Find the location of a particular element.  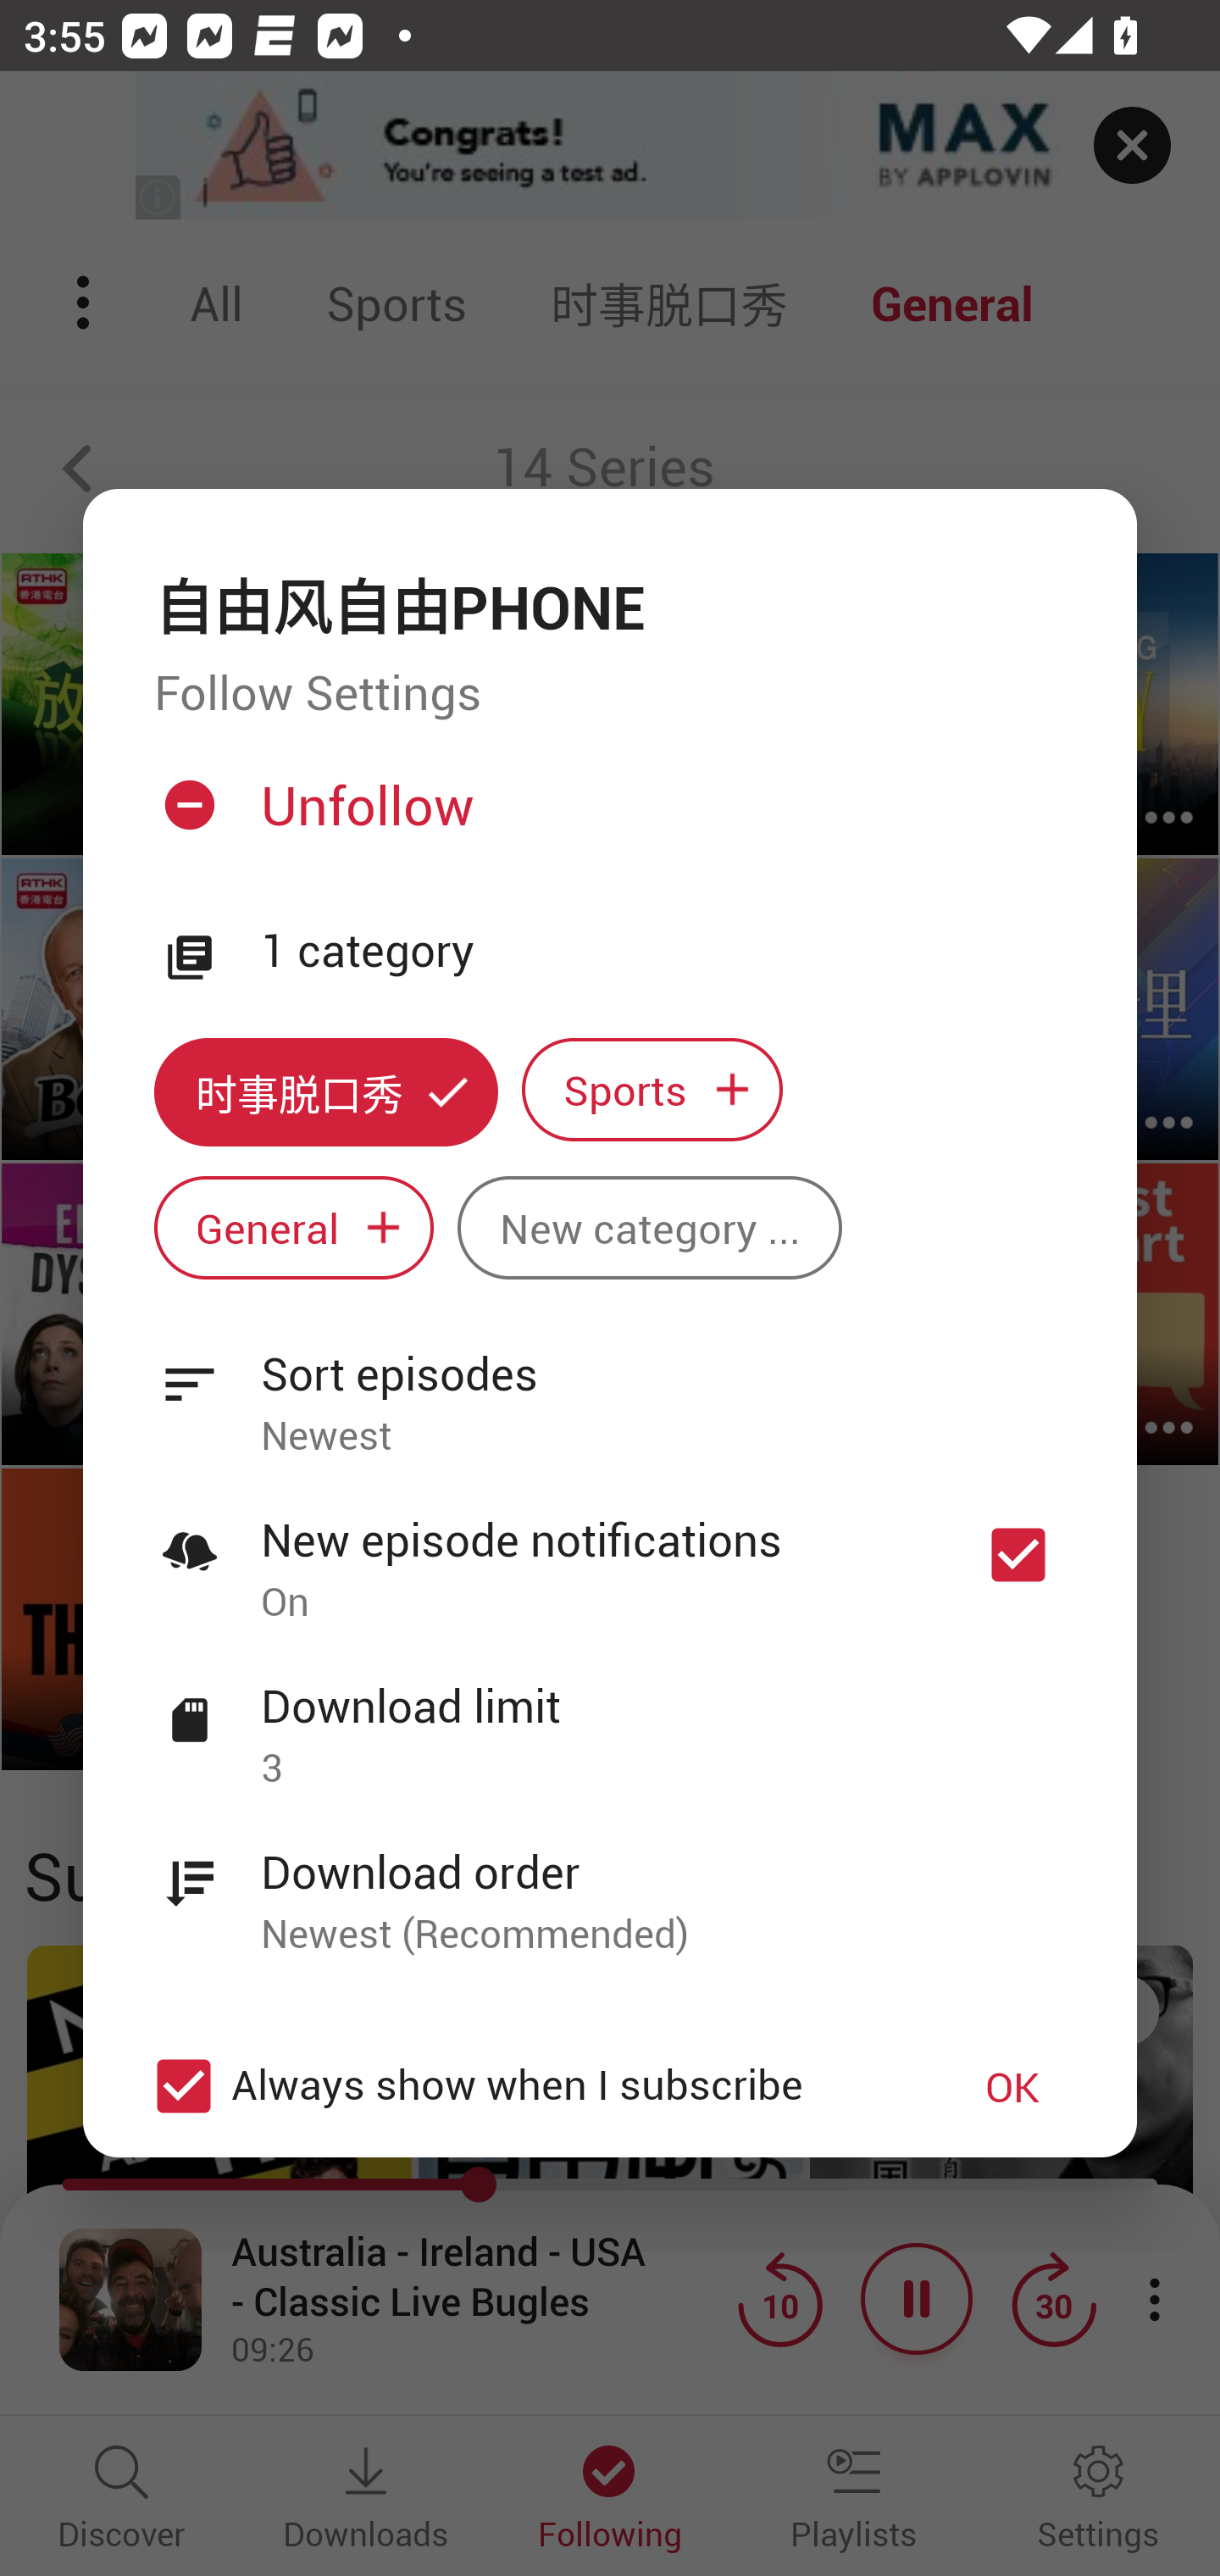

Sort episodes Newest is located at coordinates (610, 1385).